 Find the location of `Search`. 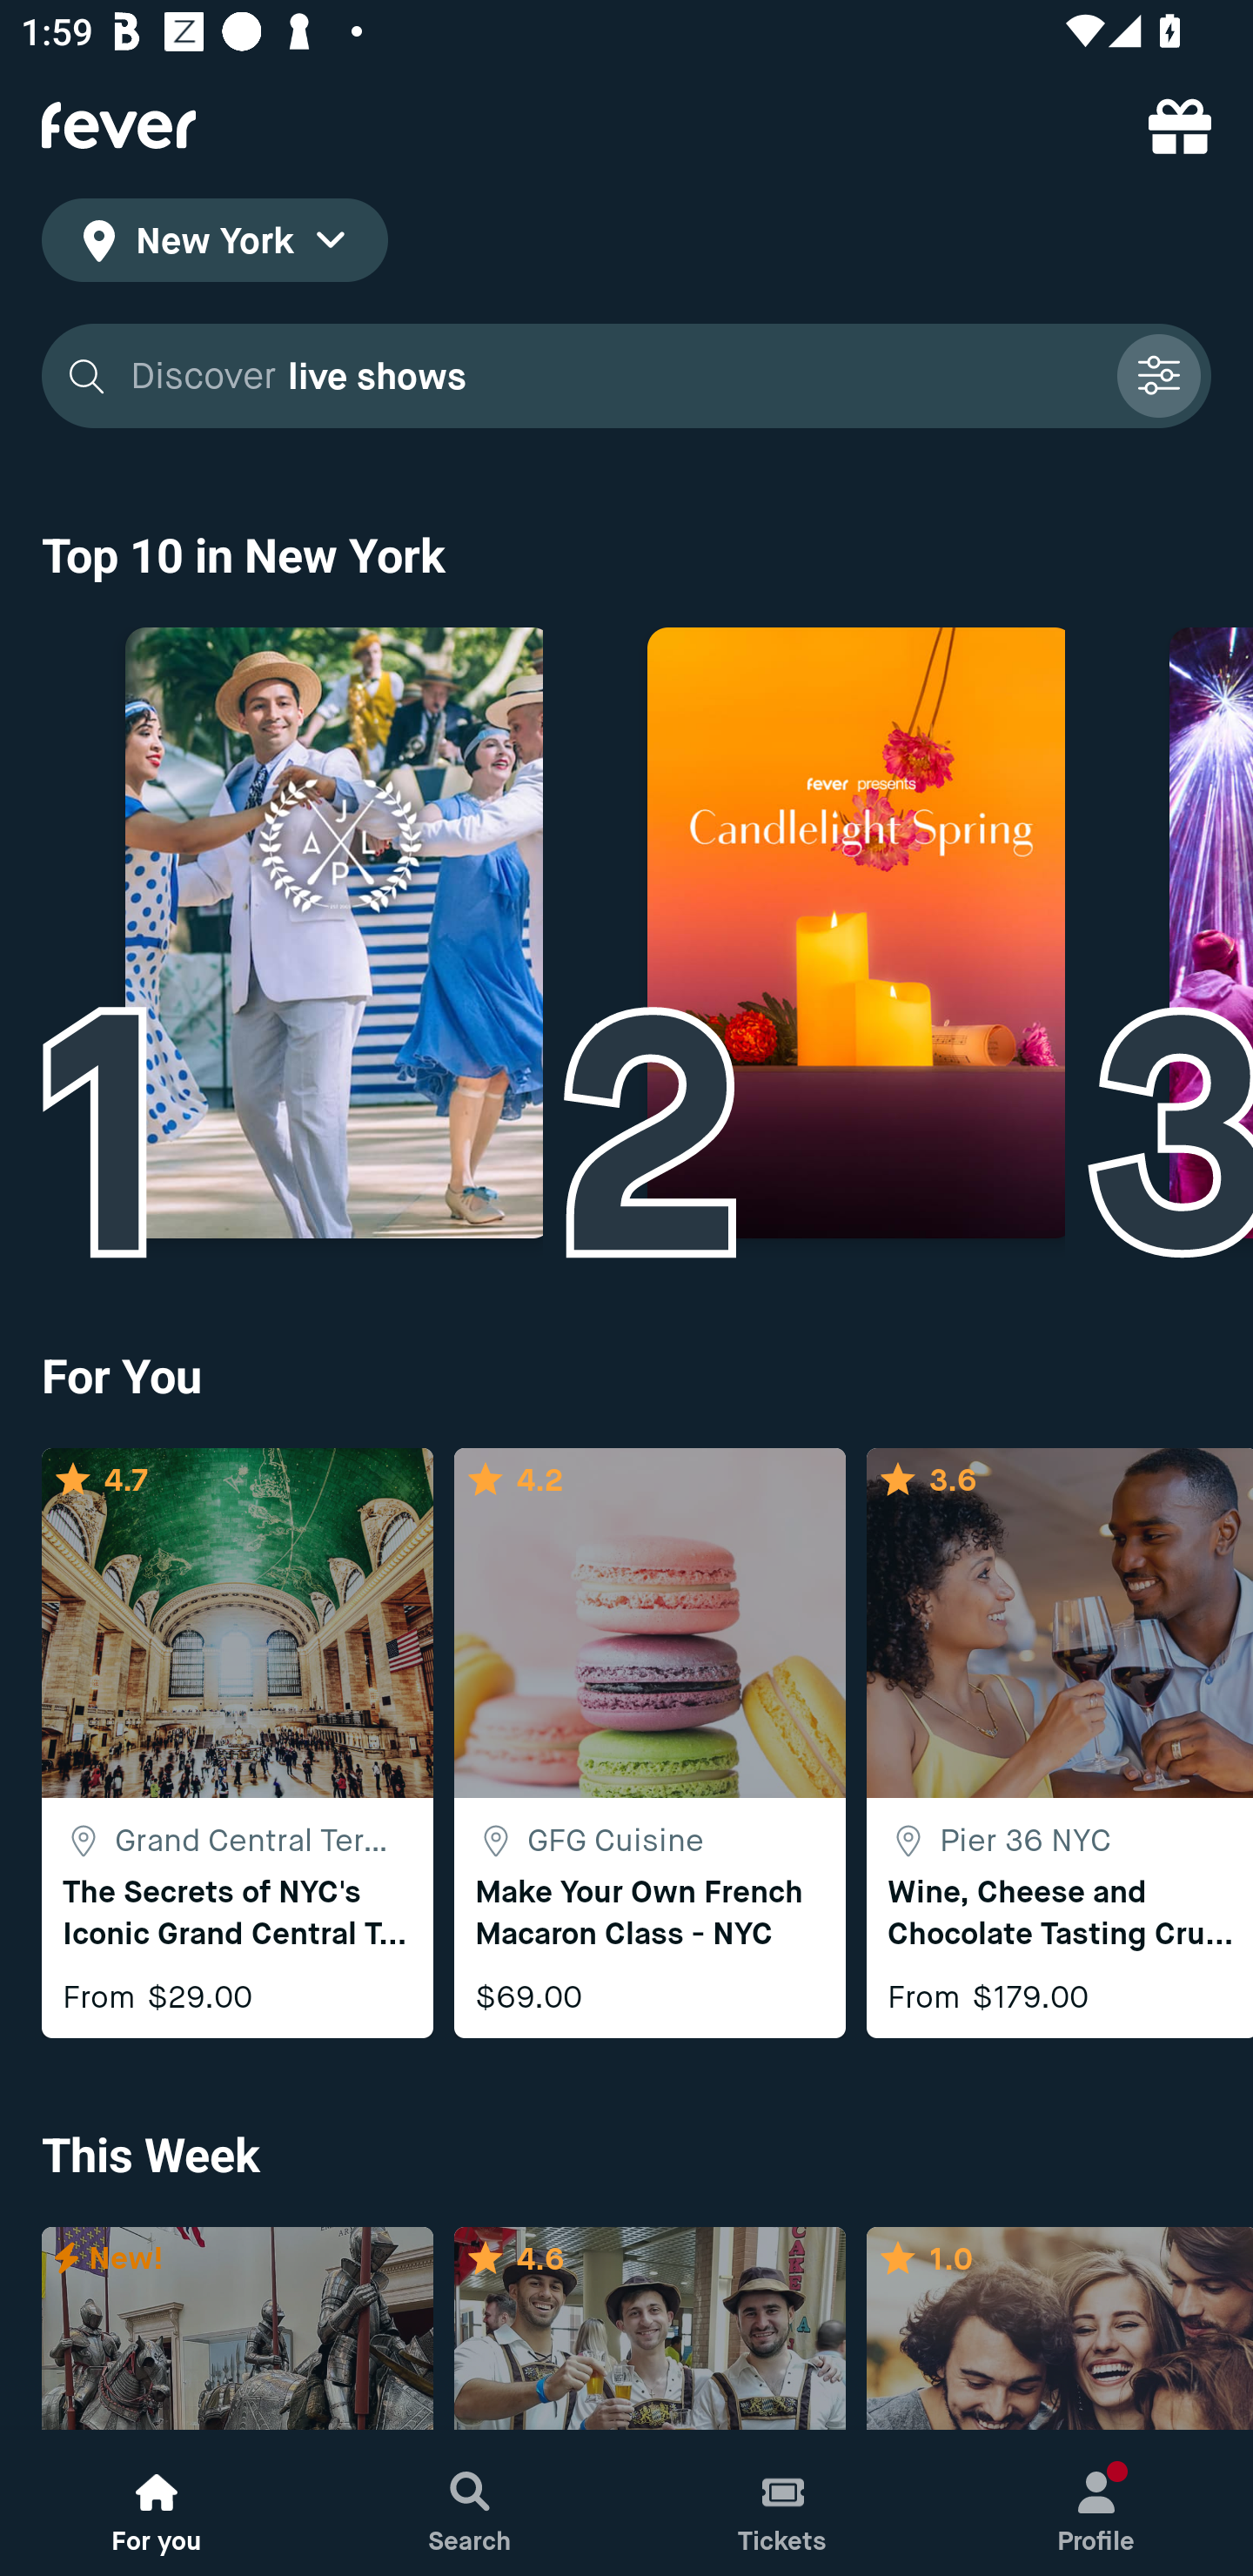

Search is located at coordinates (470, 2503).